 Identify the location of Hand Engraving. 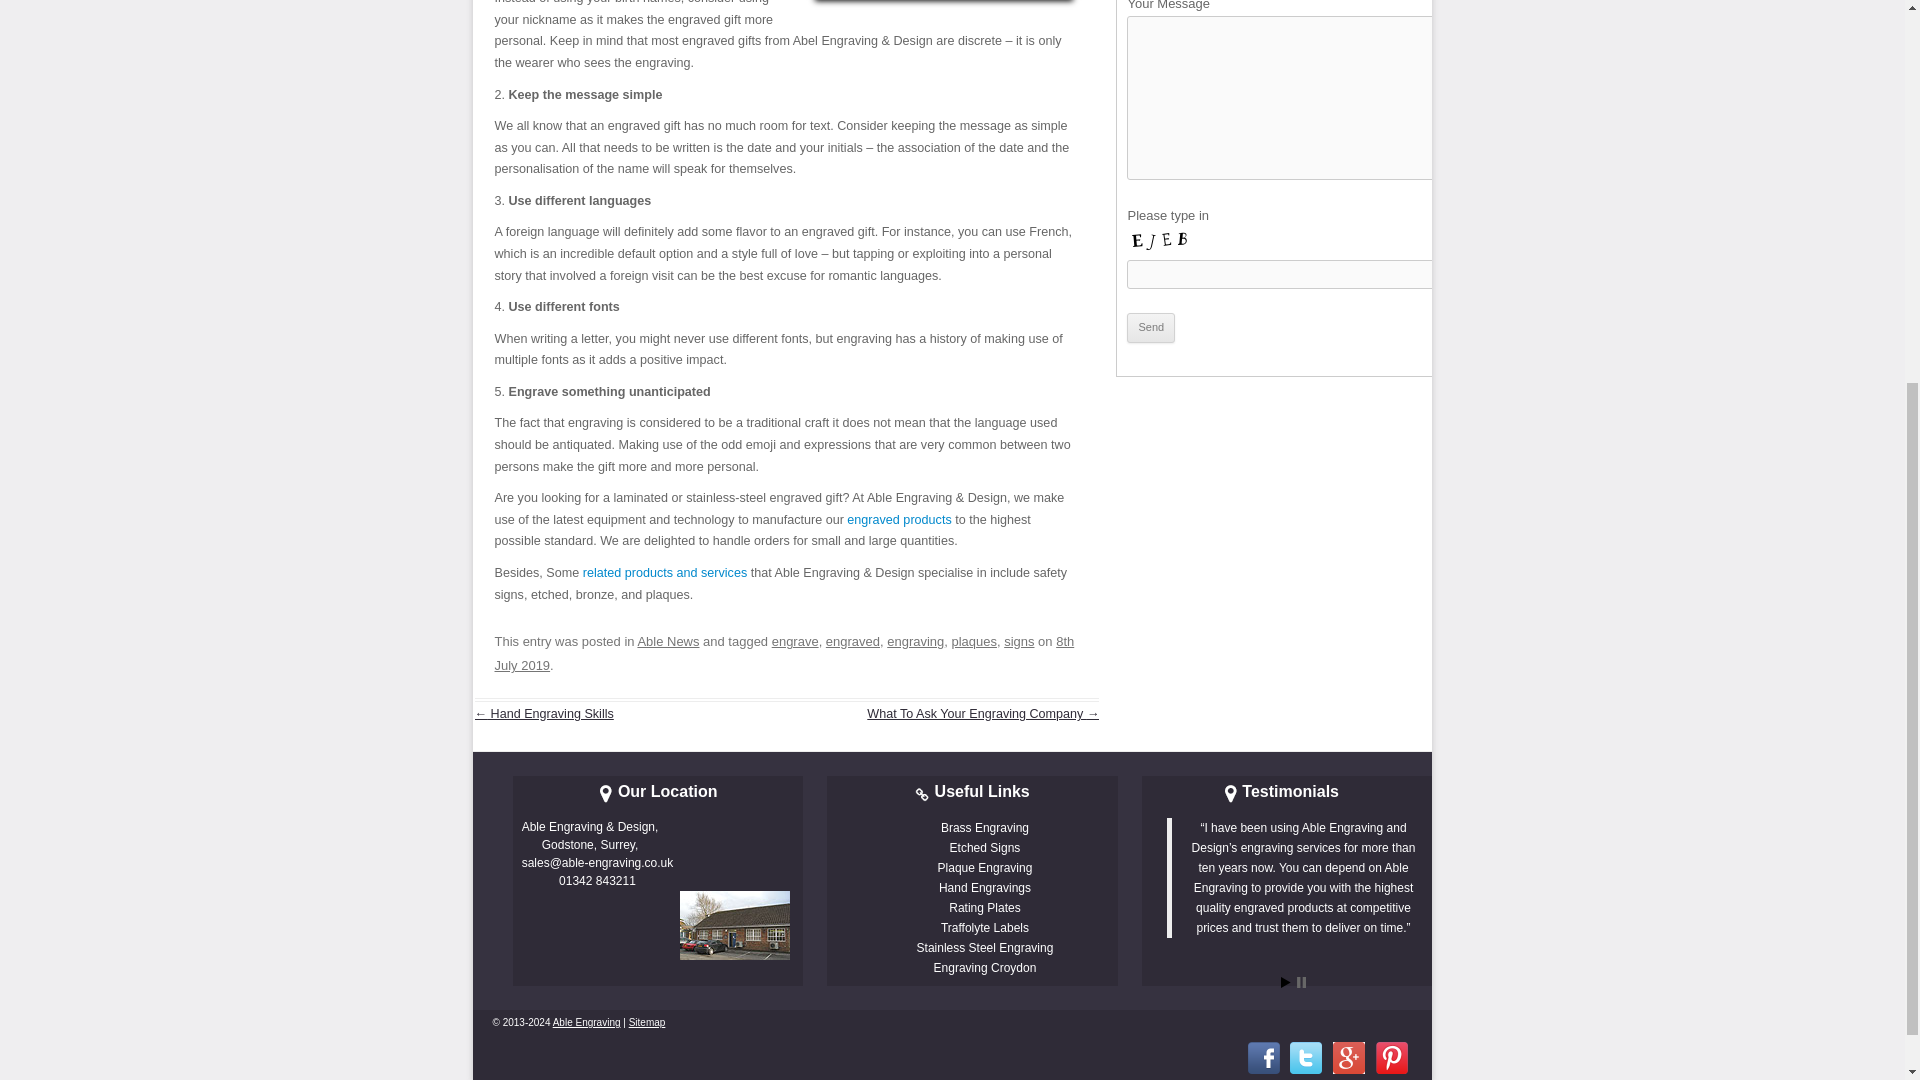
(984, 888).